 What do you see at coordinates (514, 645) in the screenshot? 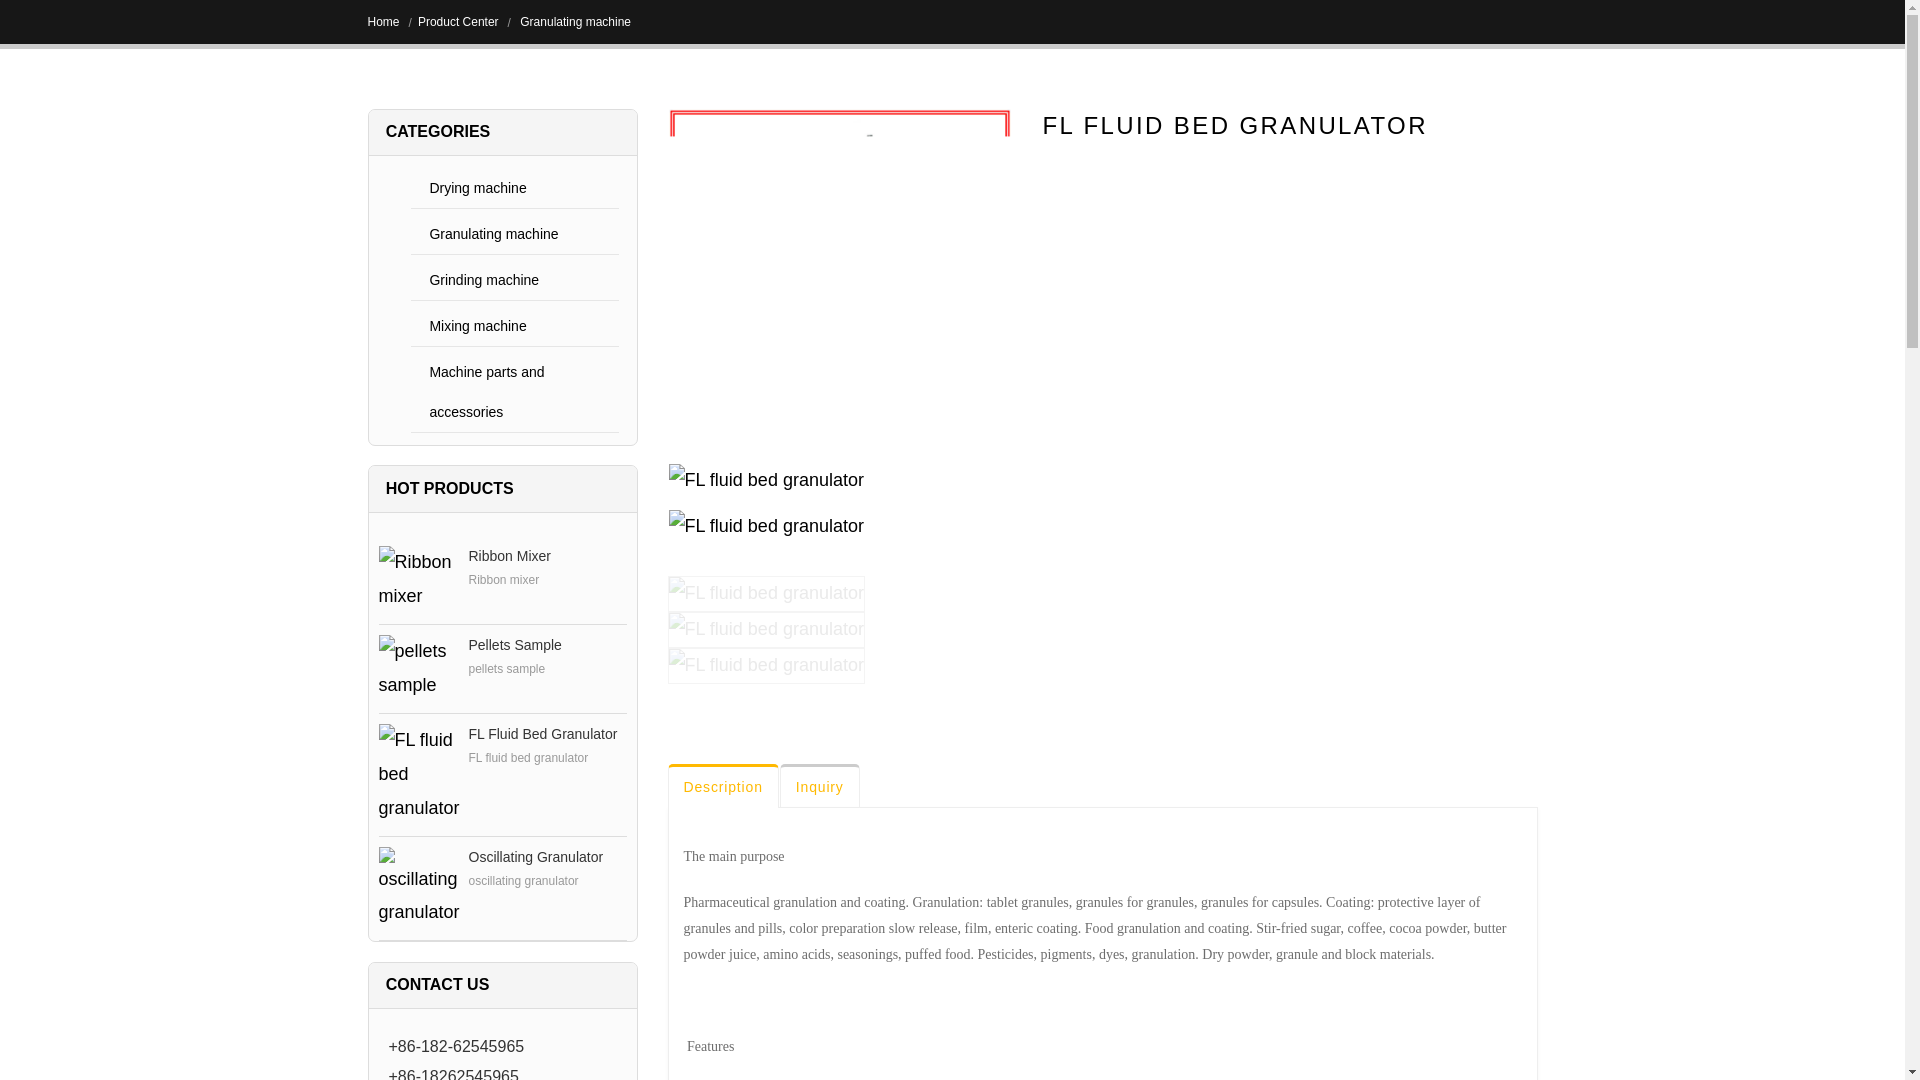
I see `pellets sample` at bounding box center [514, 645].